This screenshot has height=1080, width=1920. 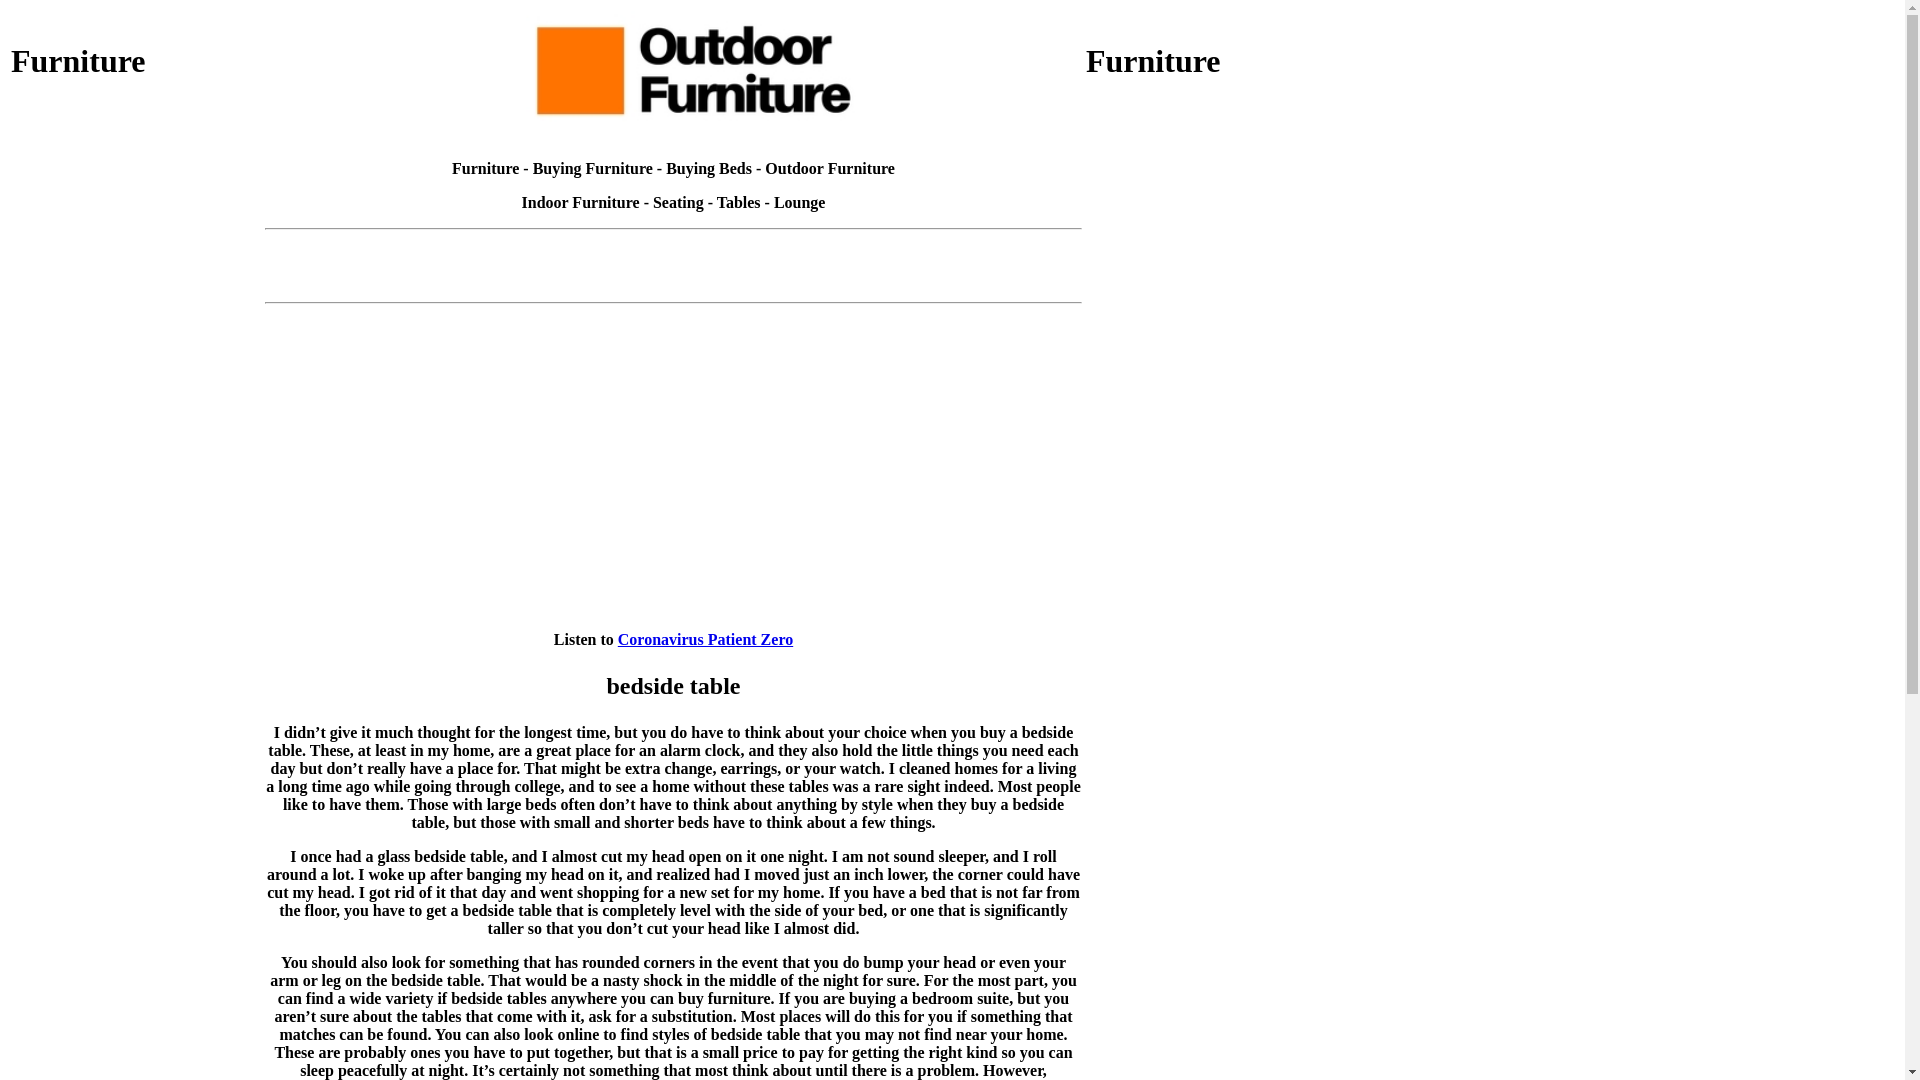 What do you see at coordinates (678, 202) in the screenshot?
I see `Seating` at bounding box center [678, 202].